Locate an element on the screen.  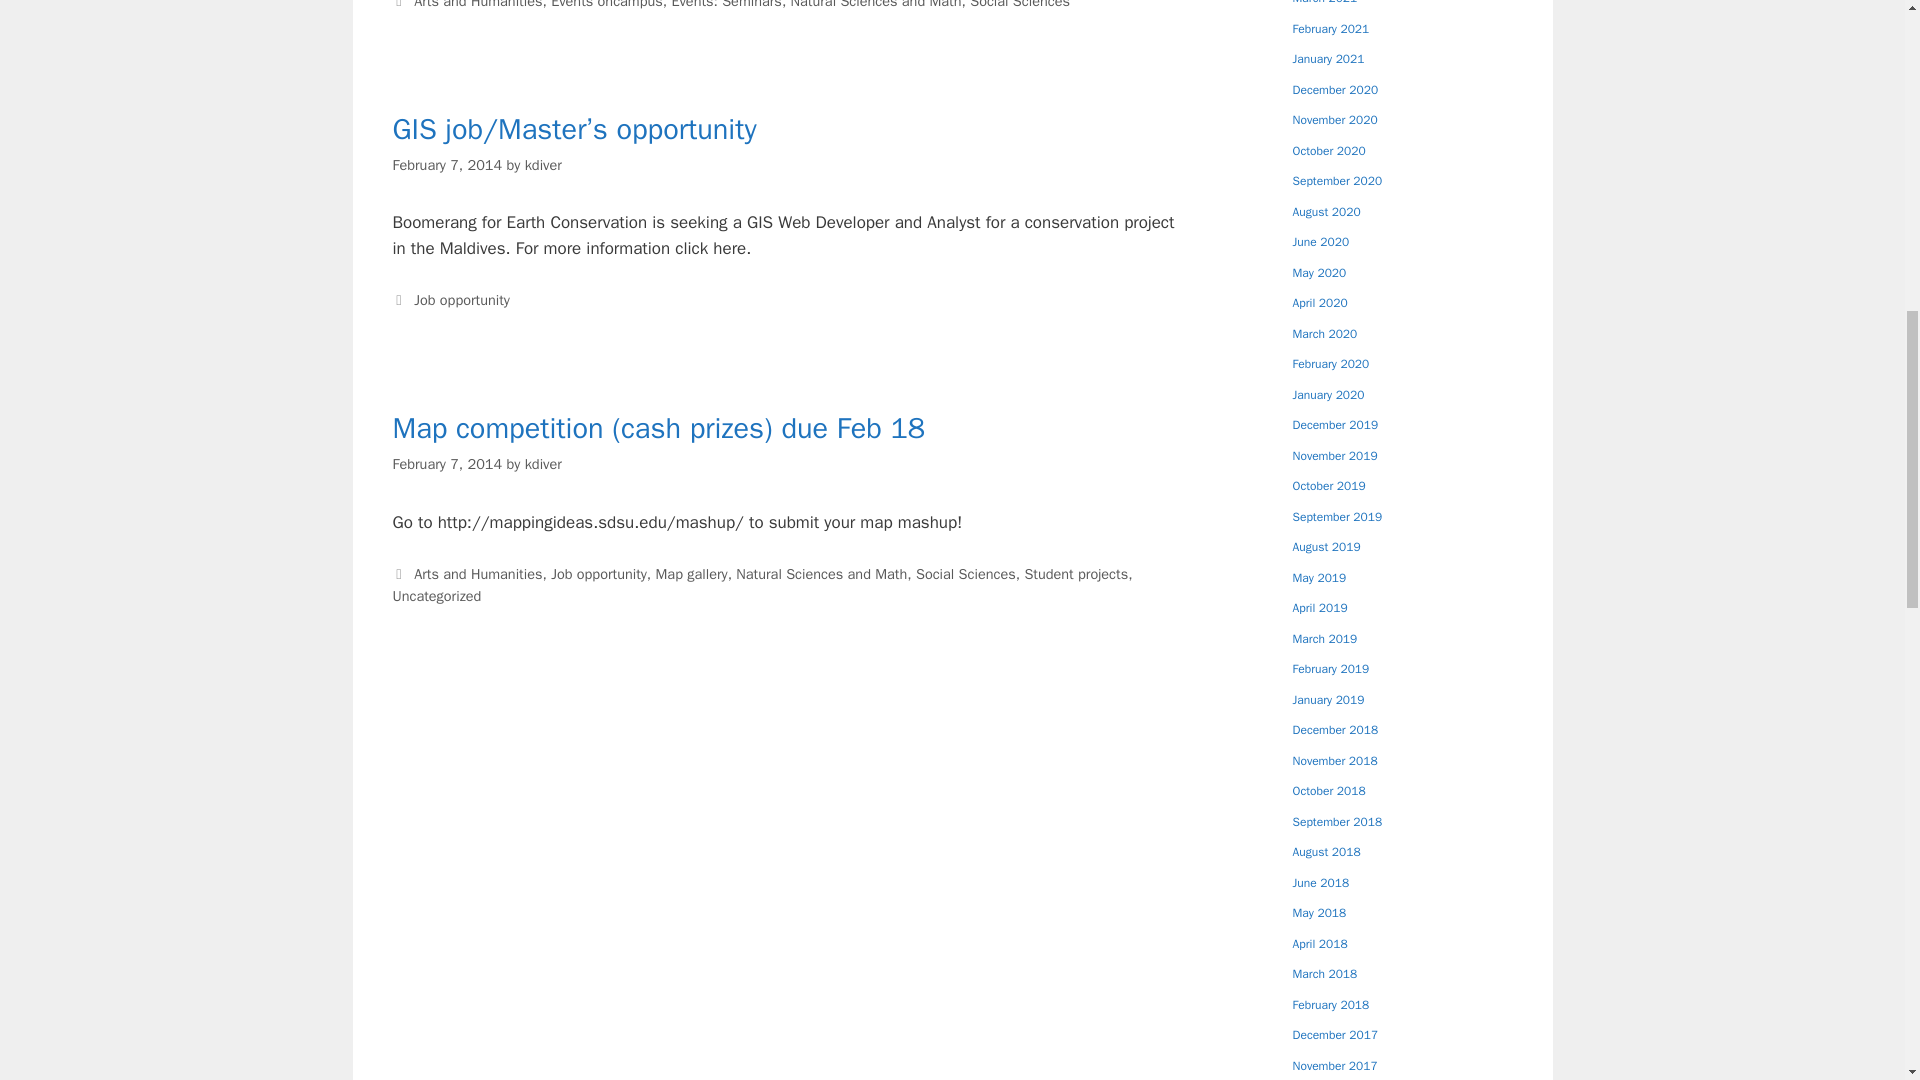
View all posts by kdiver is located at coordinates (543, 464).